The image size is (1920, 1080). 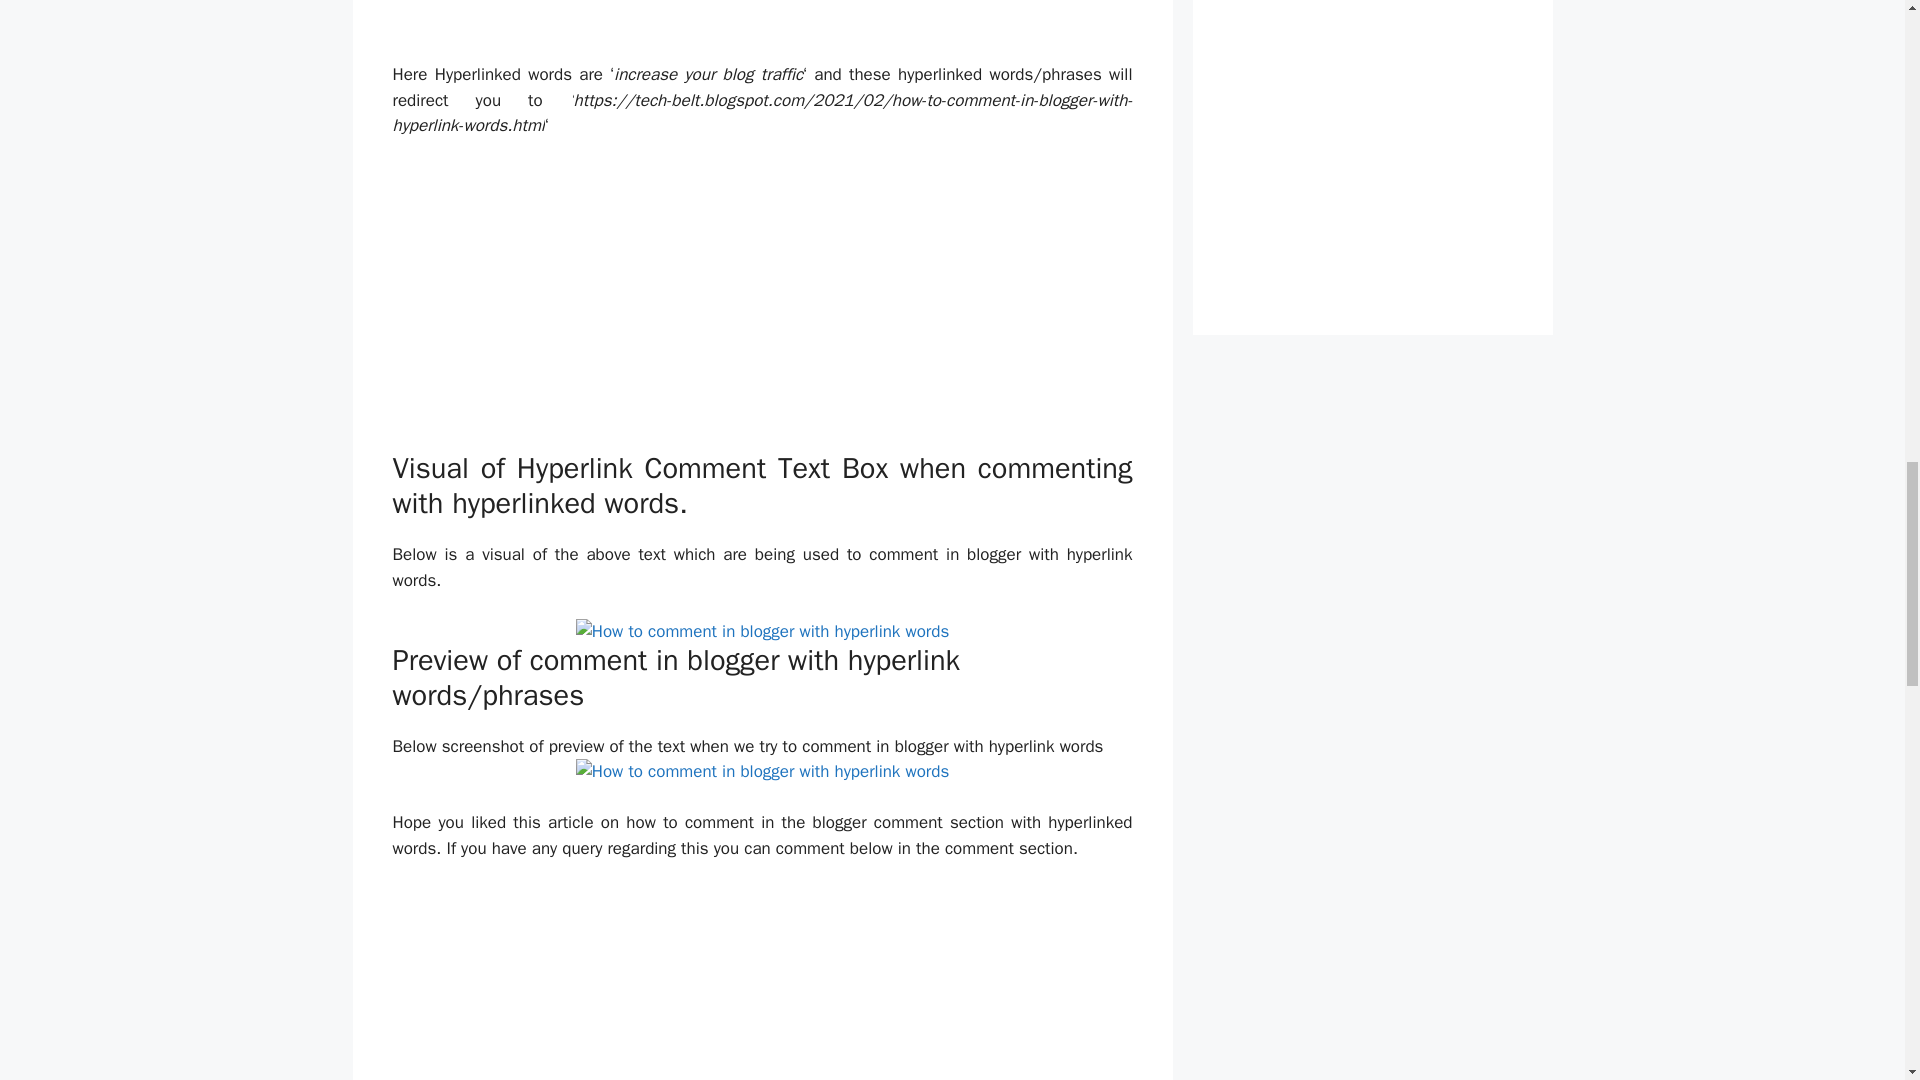 I want to click on How to comment in blogger with hyperlink words, so click(x=763, y=772).